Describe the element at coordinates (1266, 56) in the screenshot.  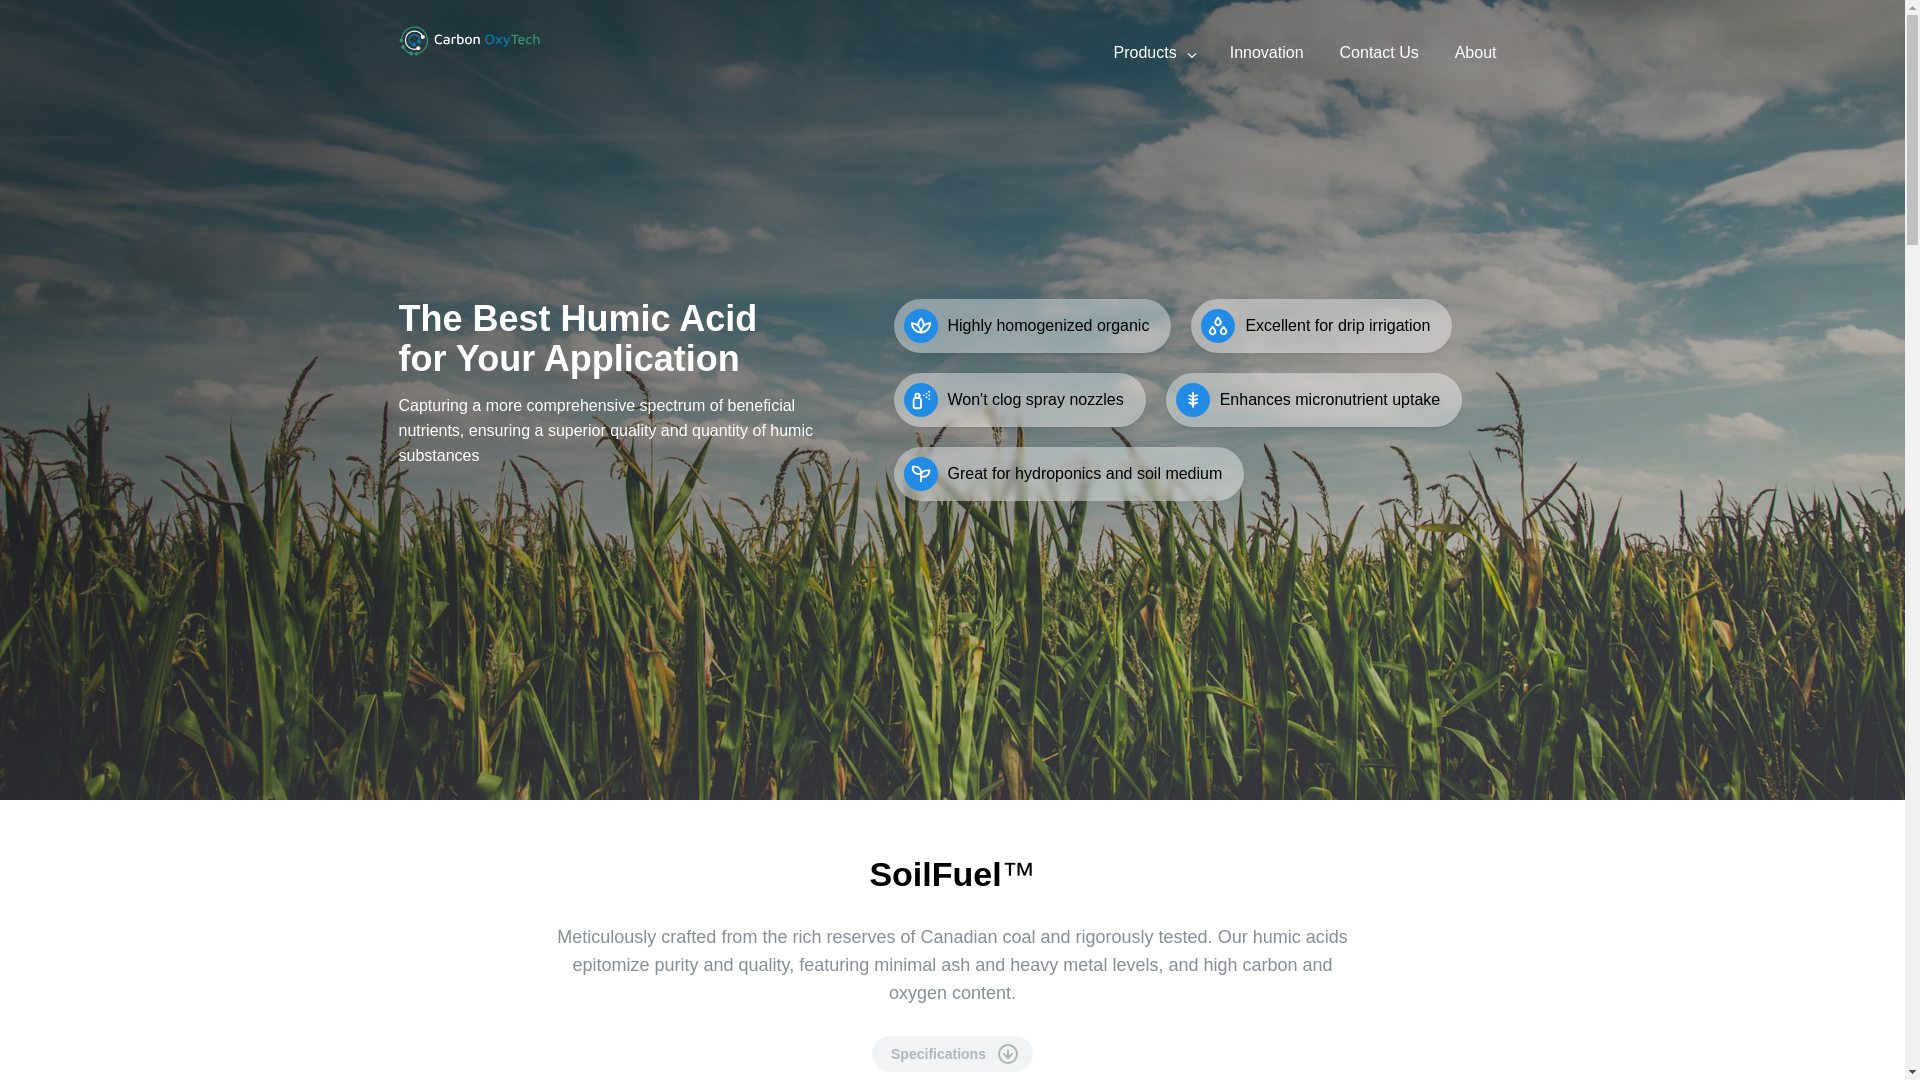
I see `Innovation` at that location.